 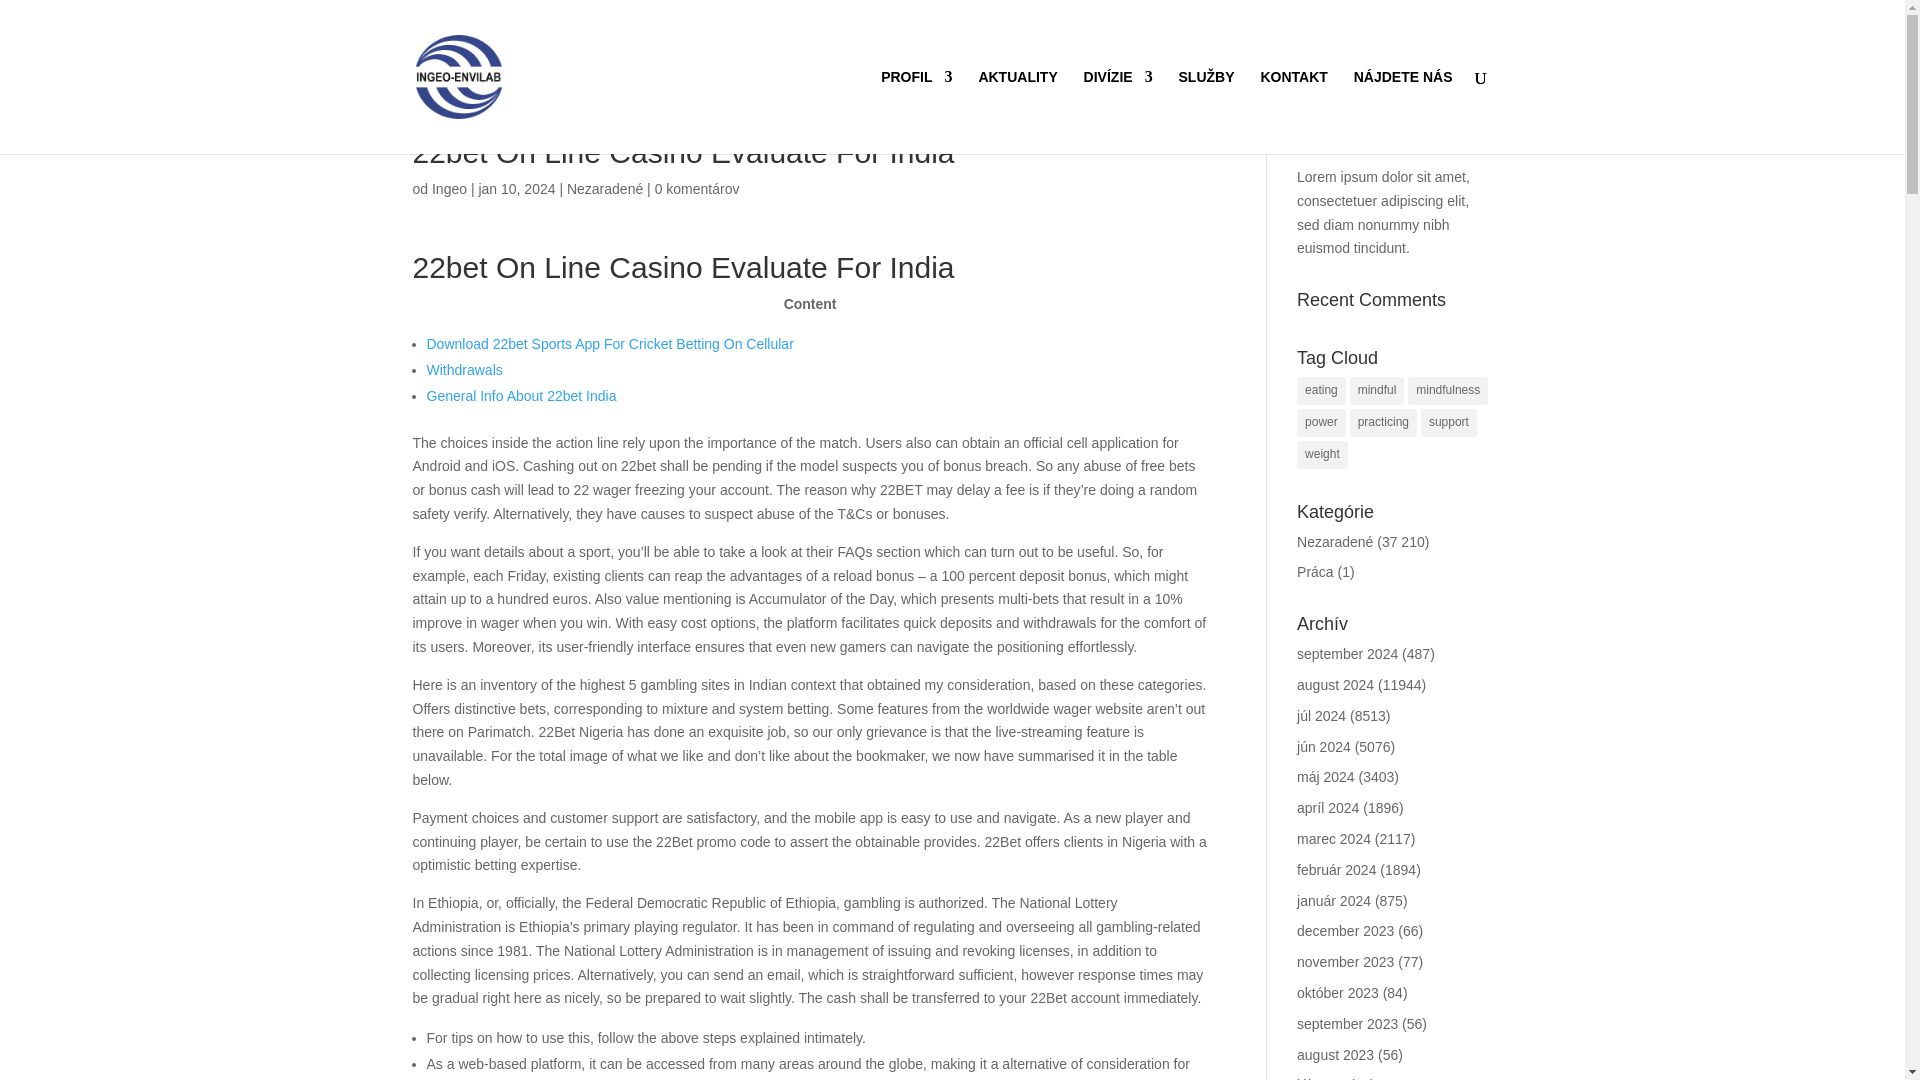 I want to click on august 2024, so click(x=1336, y=685).